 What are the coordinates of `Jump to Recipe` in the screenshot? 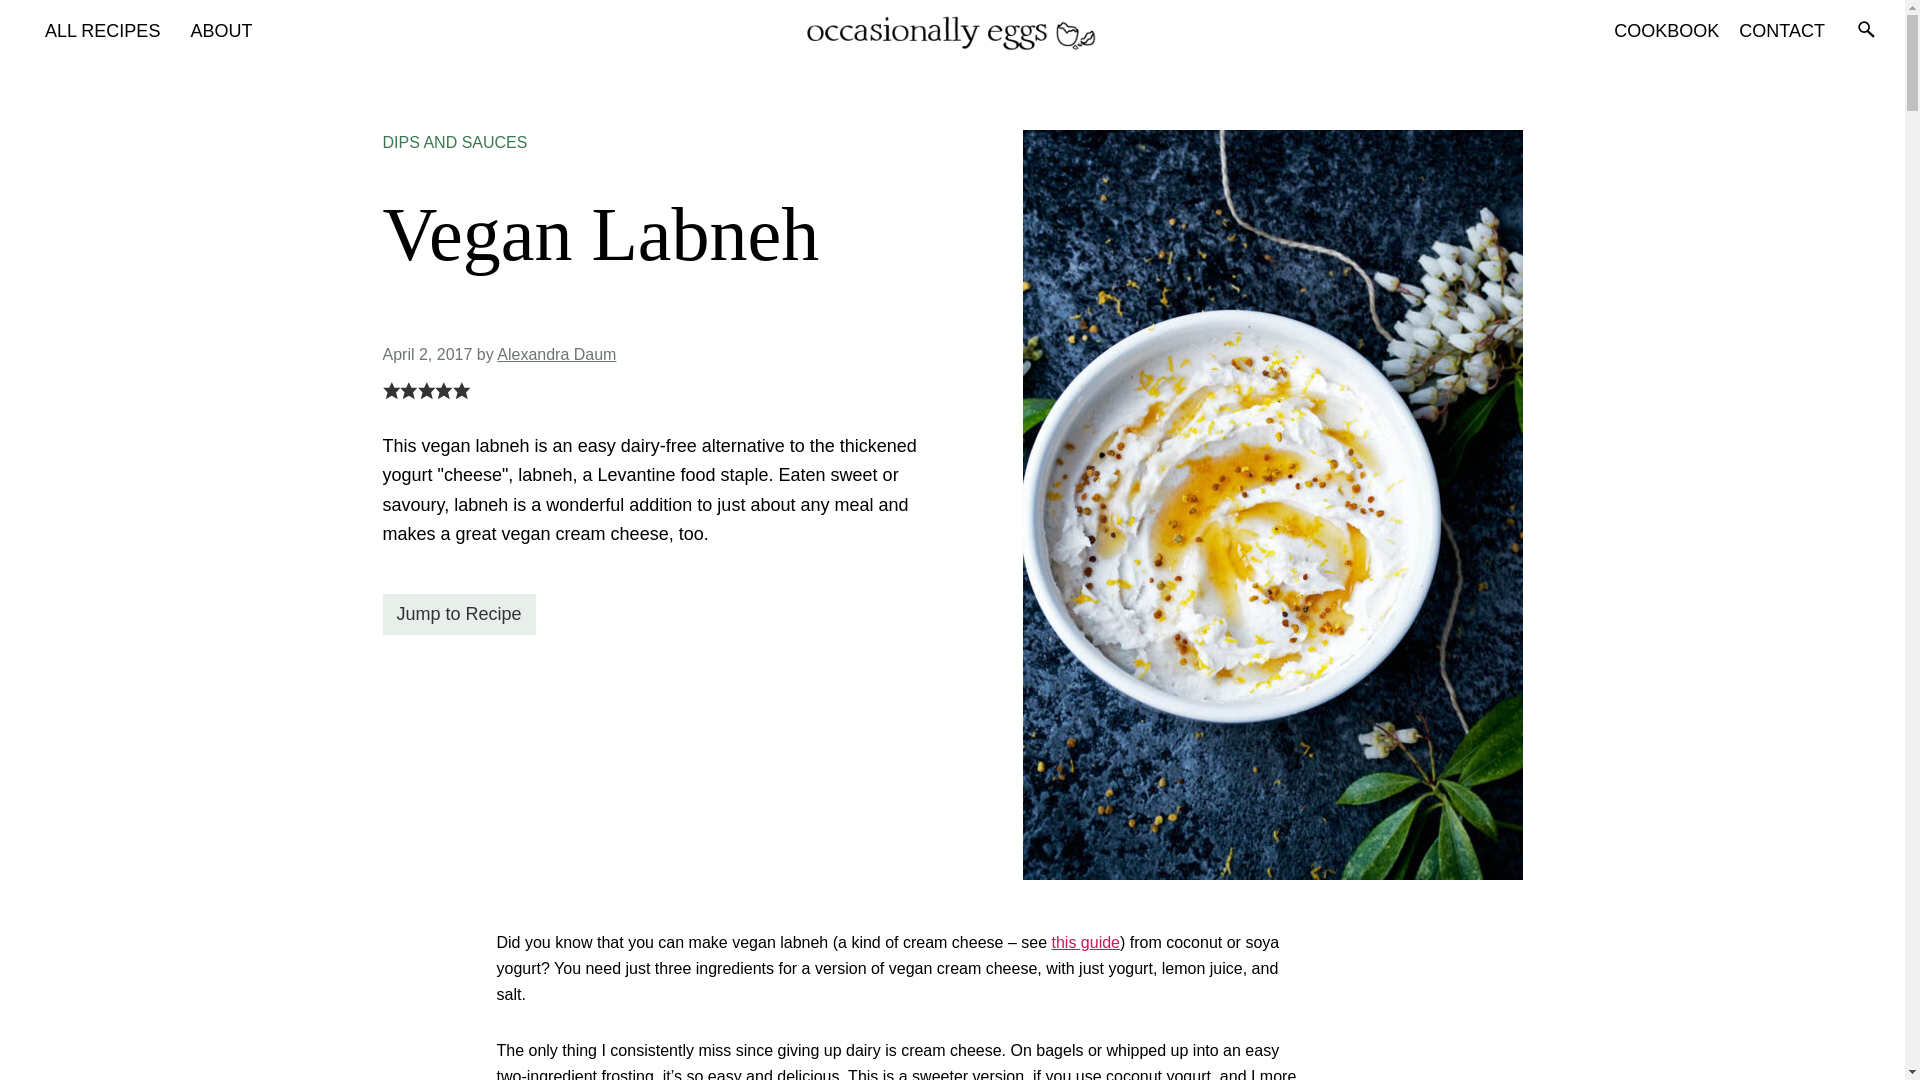 It's located at (458, 614).